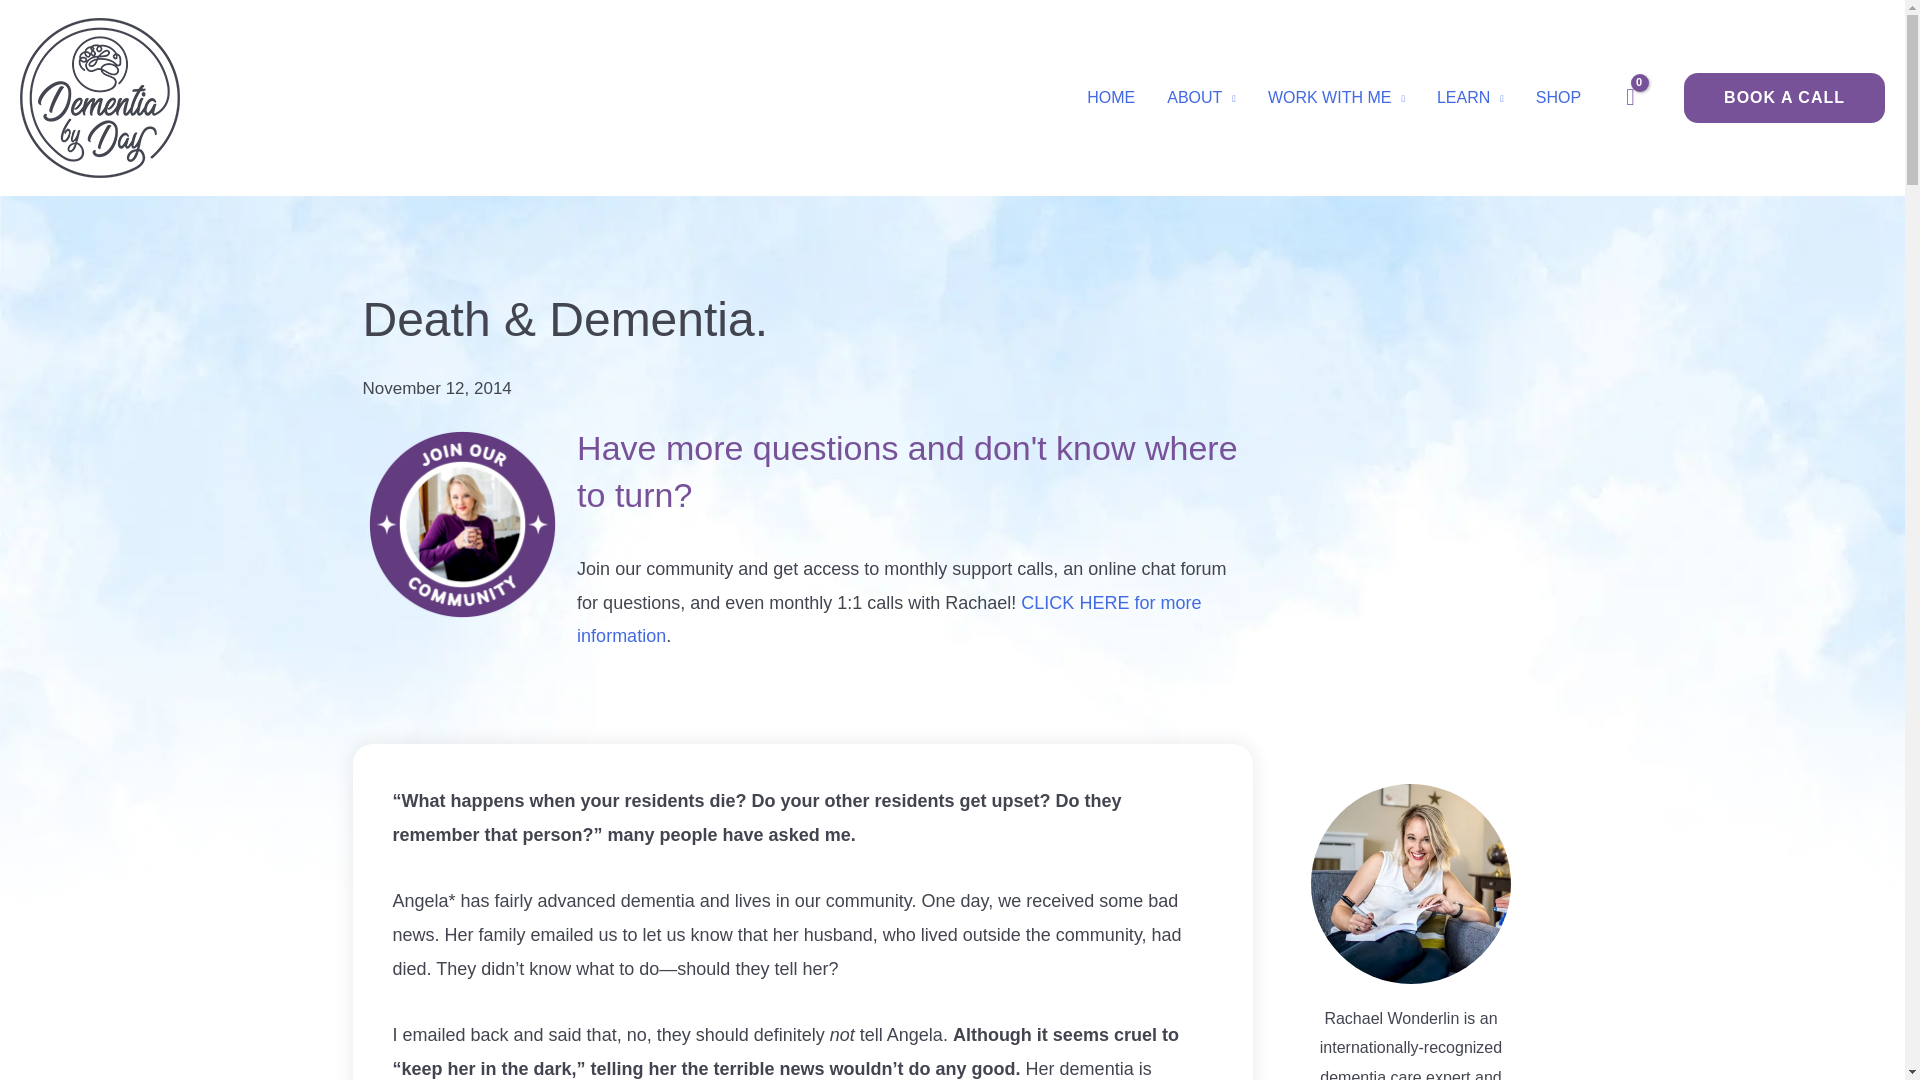 This screenshot has height=1080, width=1920. I want to click on SHOP, so click(1558, 97).